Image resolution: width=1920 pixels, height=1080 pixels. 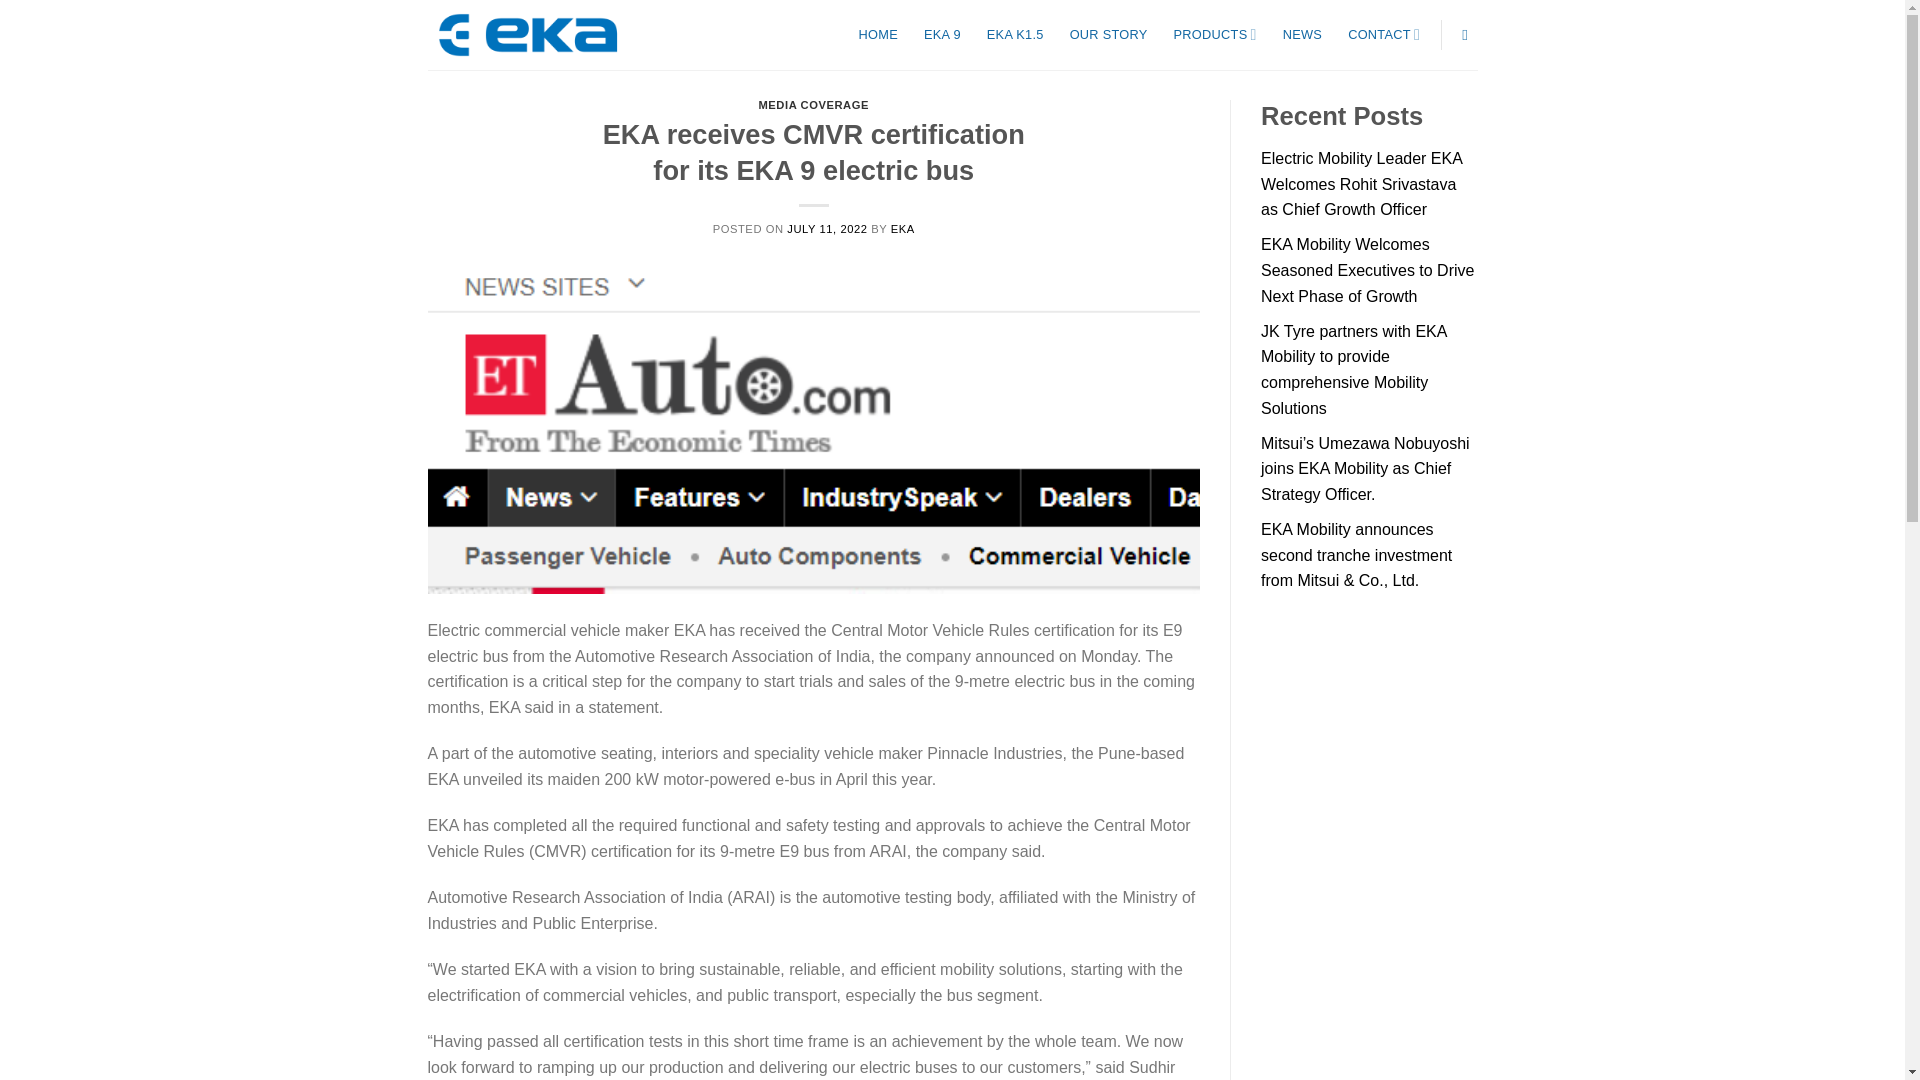 What do you see at coordinates (1384, 34) in the screenshot?
I see `CONTACT` at bounding box center [1384, 34].